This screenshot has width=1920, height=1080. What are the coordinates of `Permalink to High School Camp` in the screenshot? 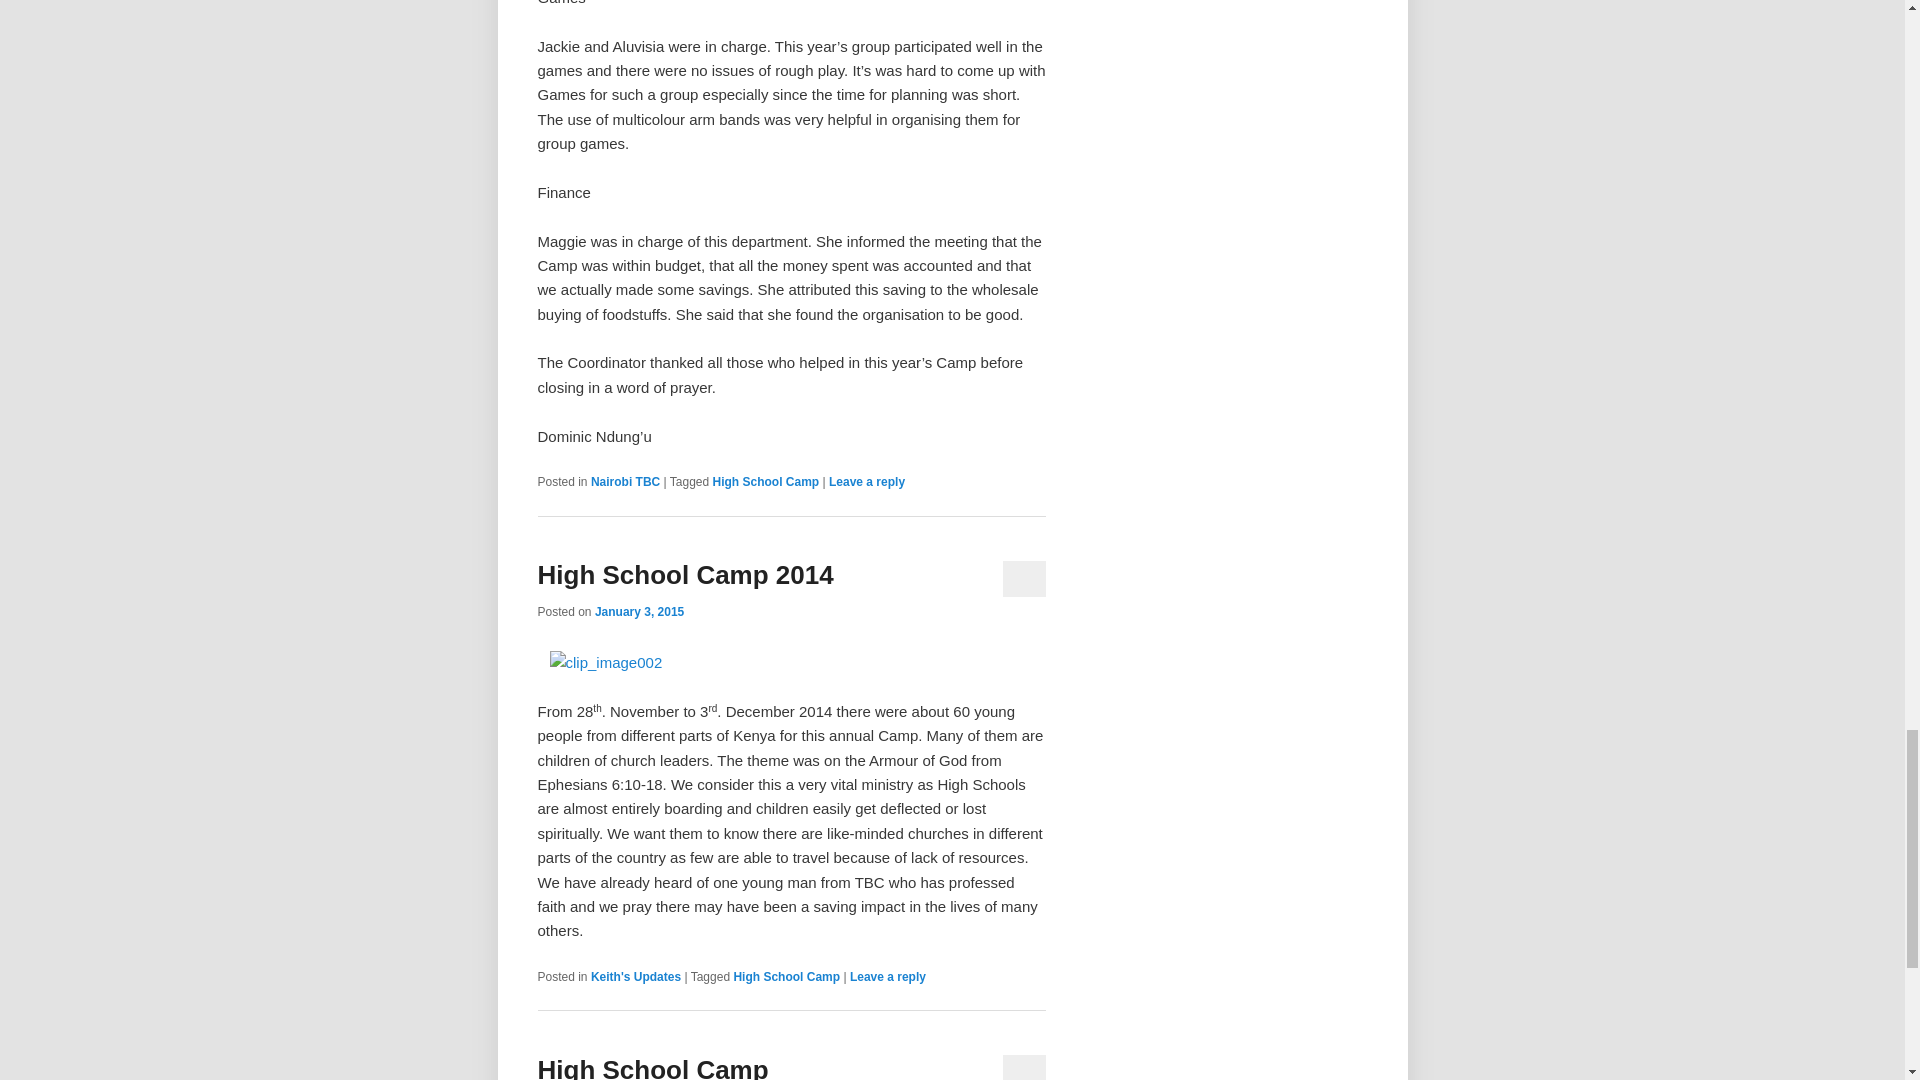 It's located at (653, 1068).